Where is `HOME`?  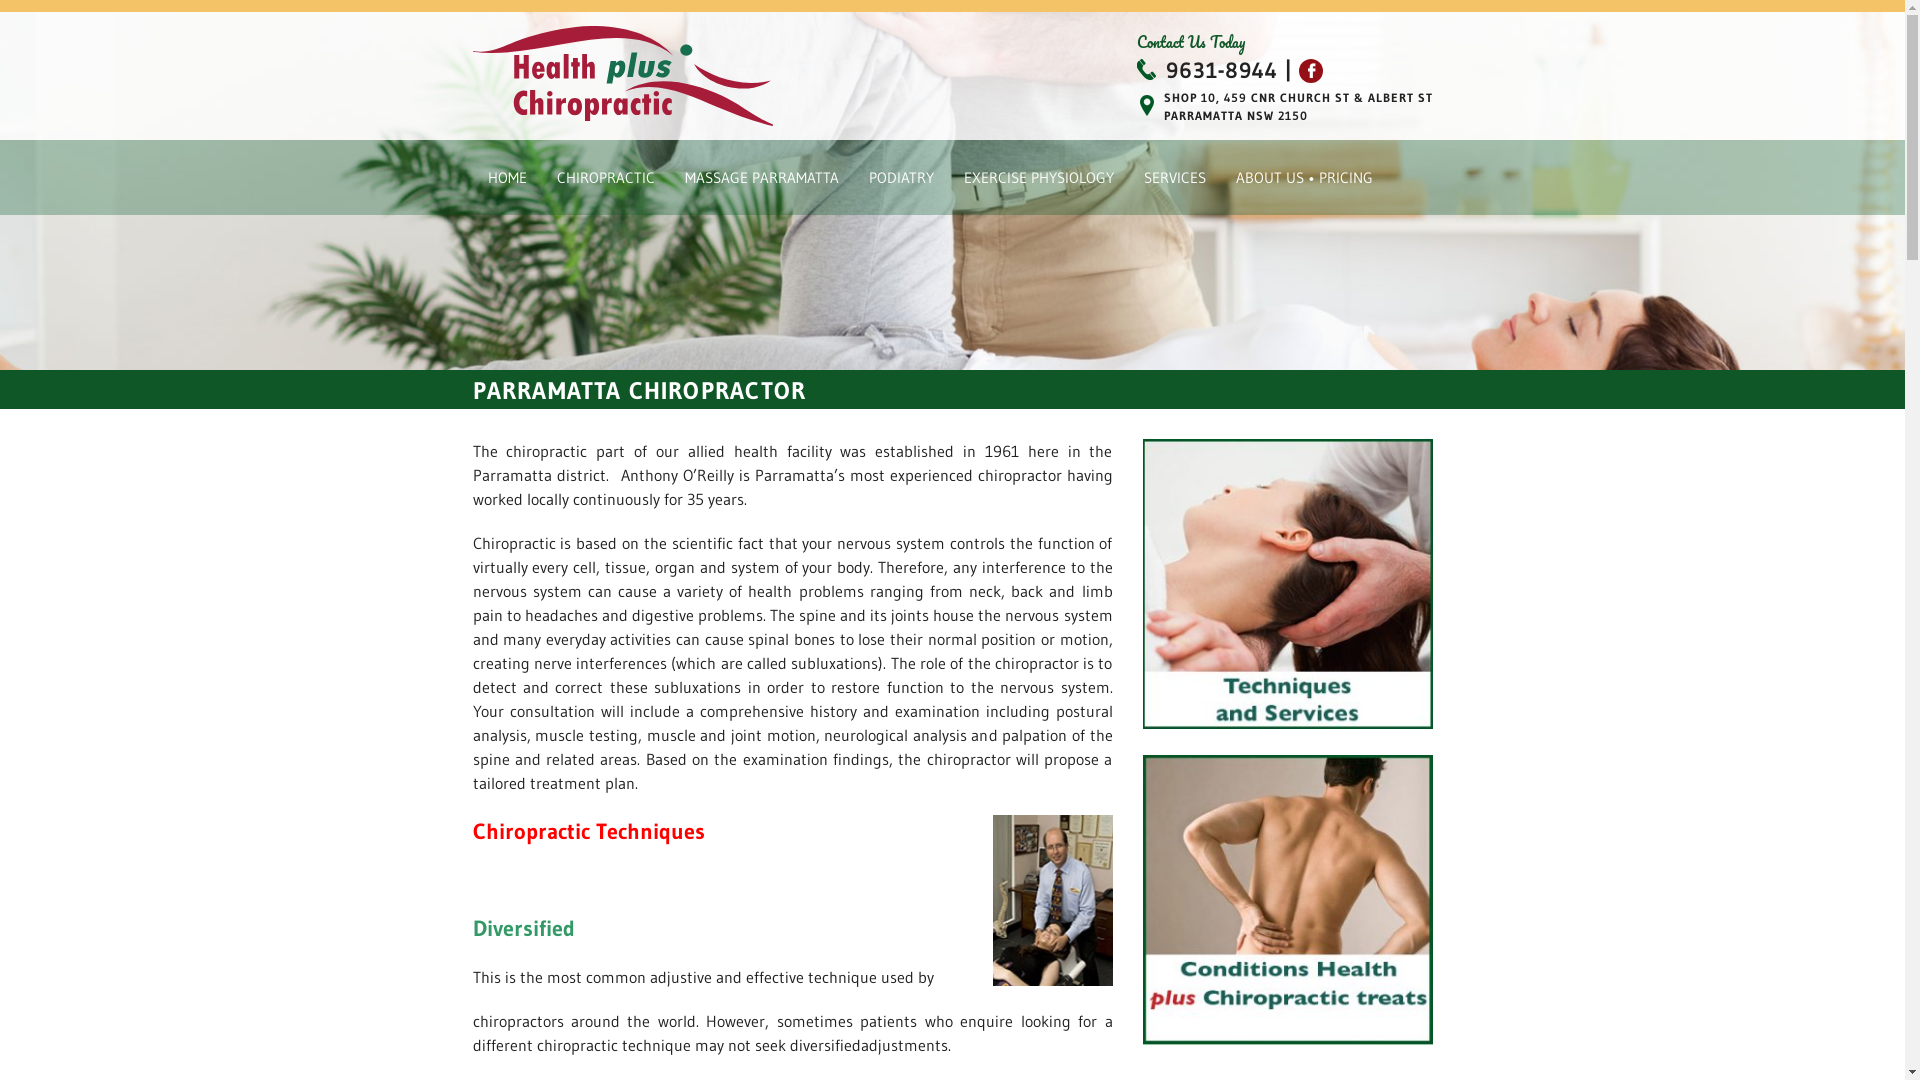
HOME is located at coordinates (506, 178).